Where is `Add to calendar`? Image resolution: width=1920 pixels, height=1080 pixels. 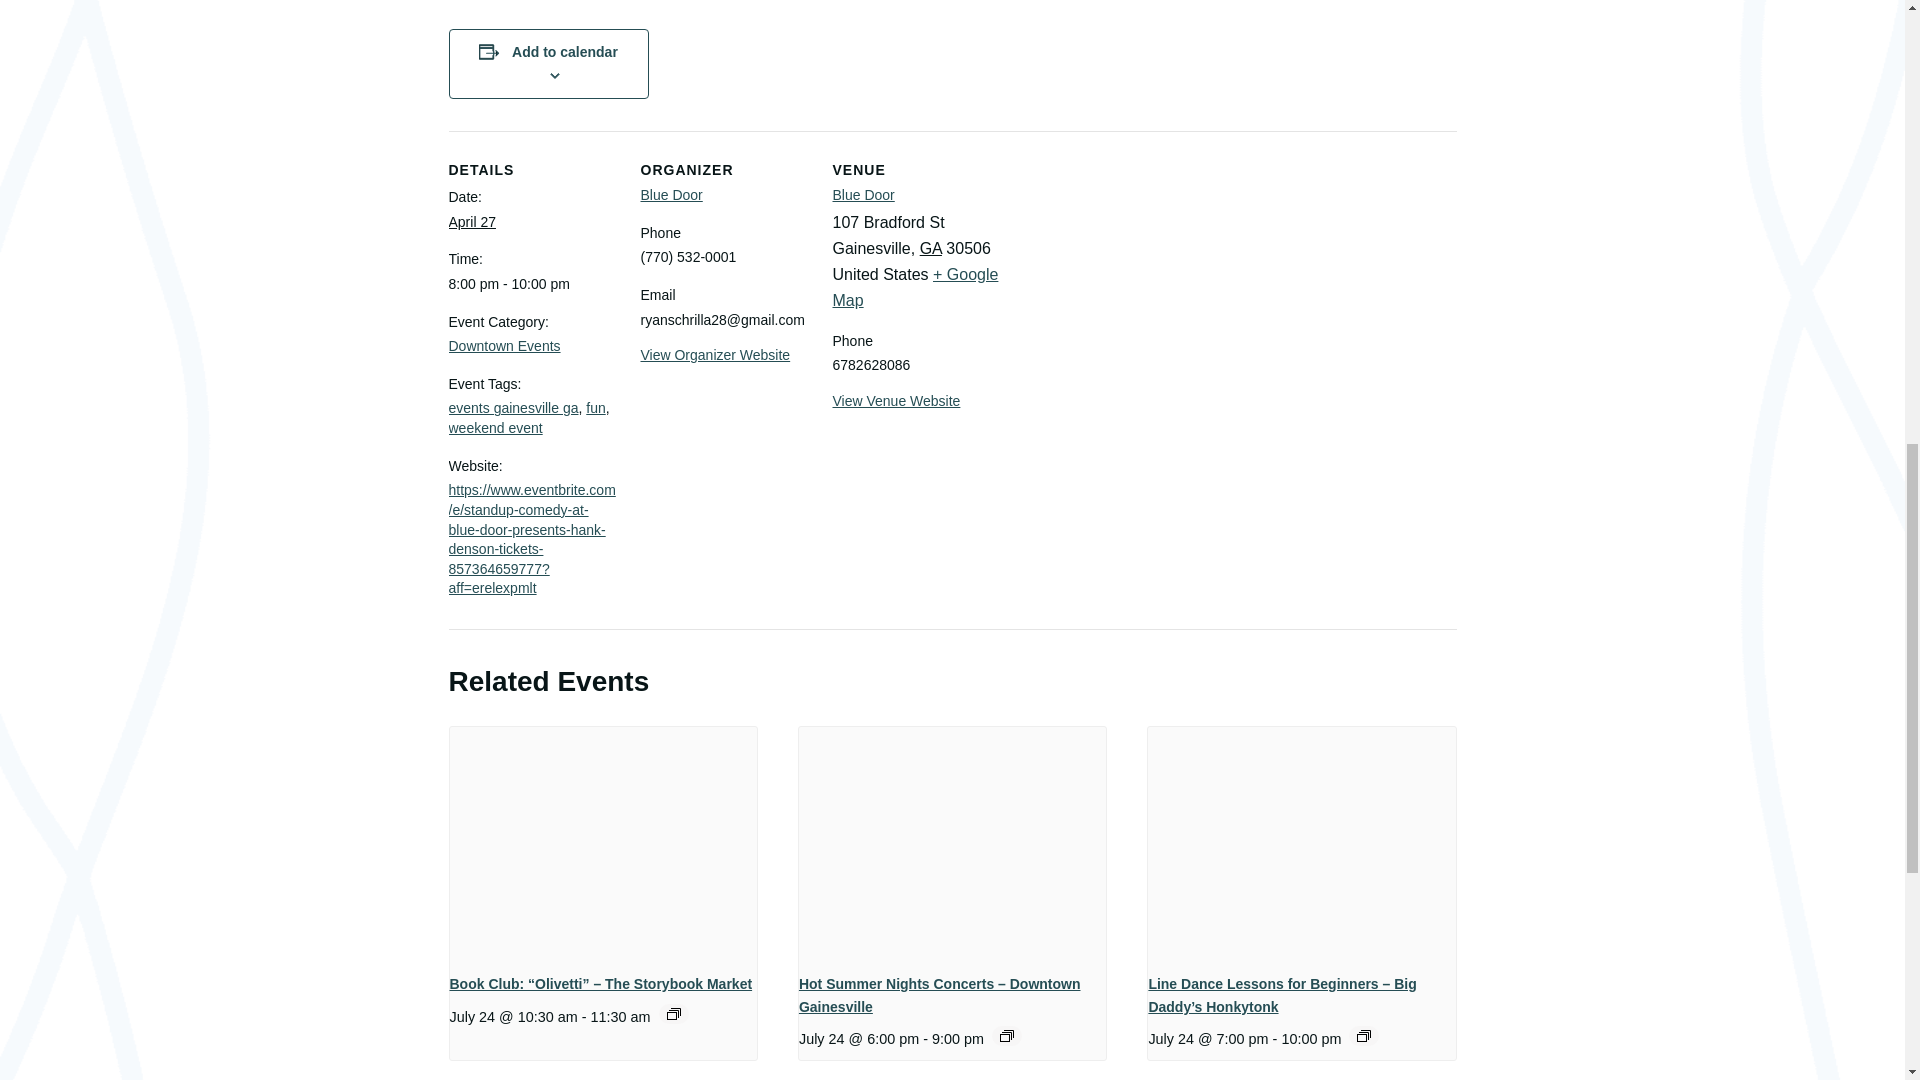
Add to calendar is located at coordinates (565, 52).